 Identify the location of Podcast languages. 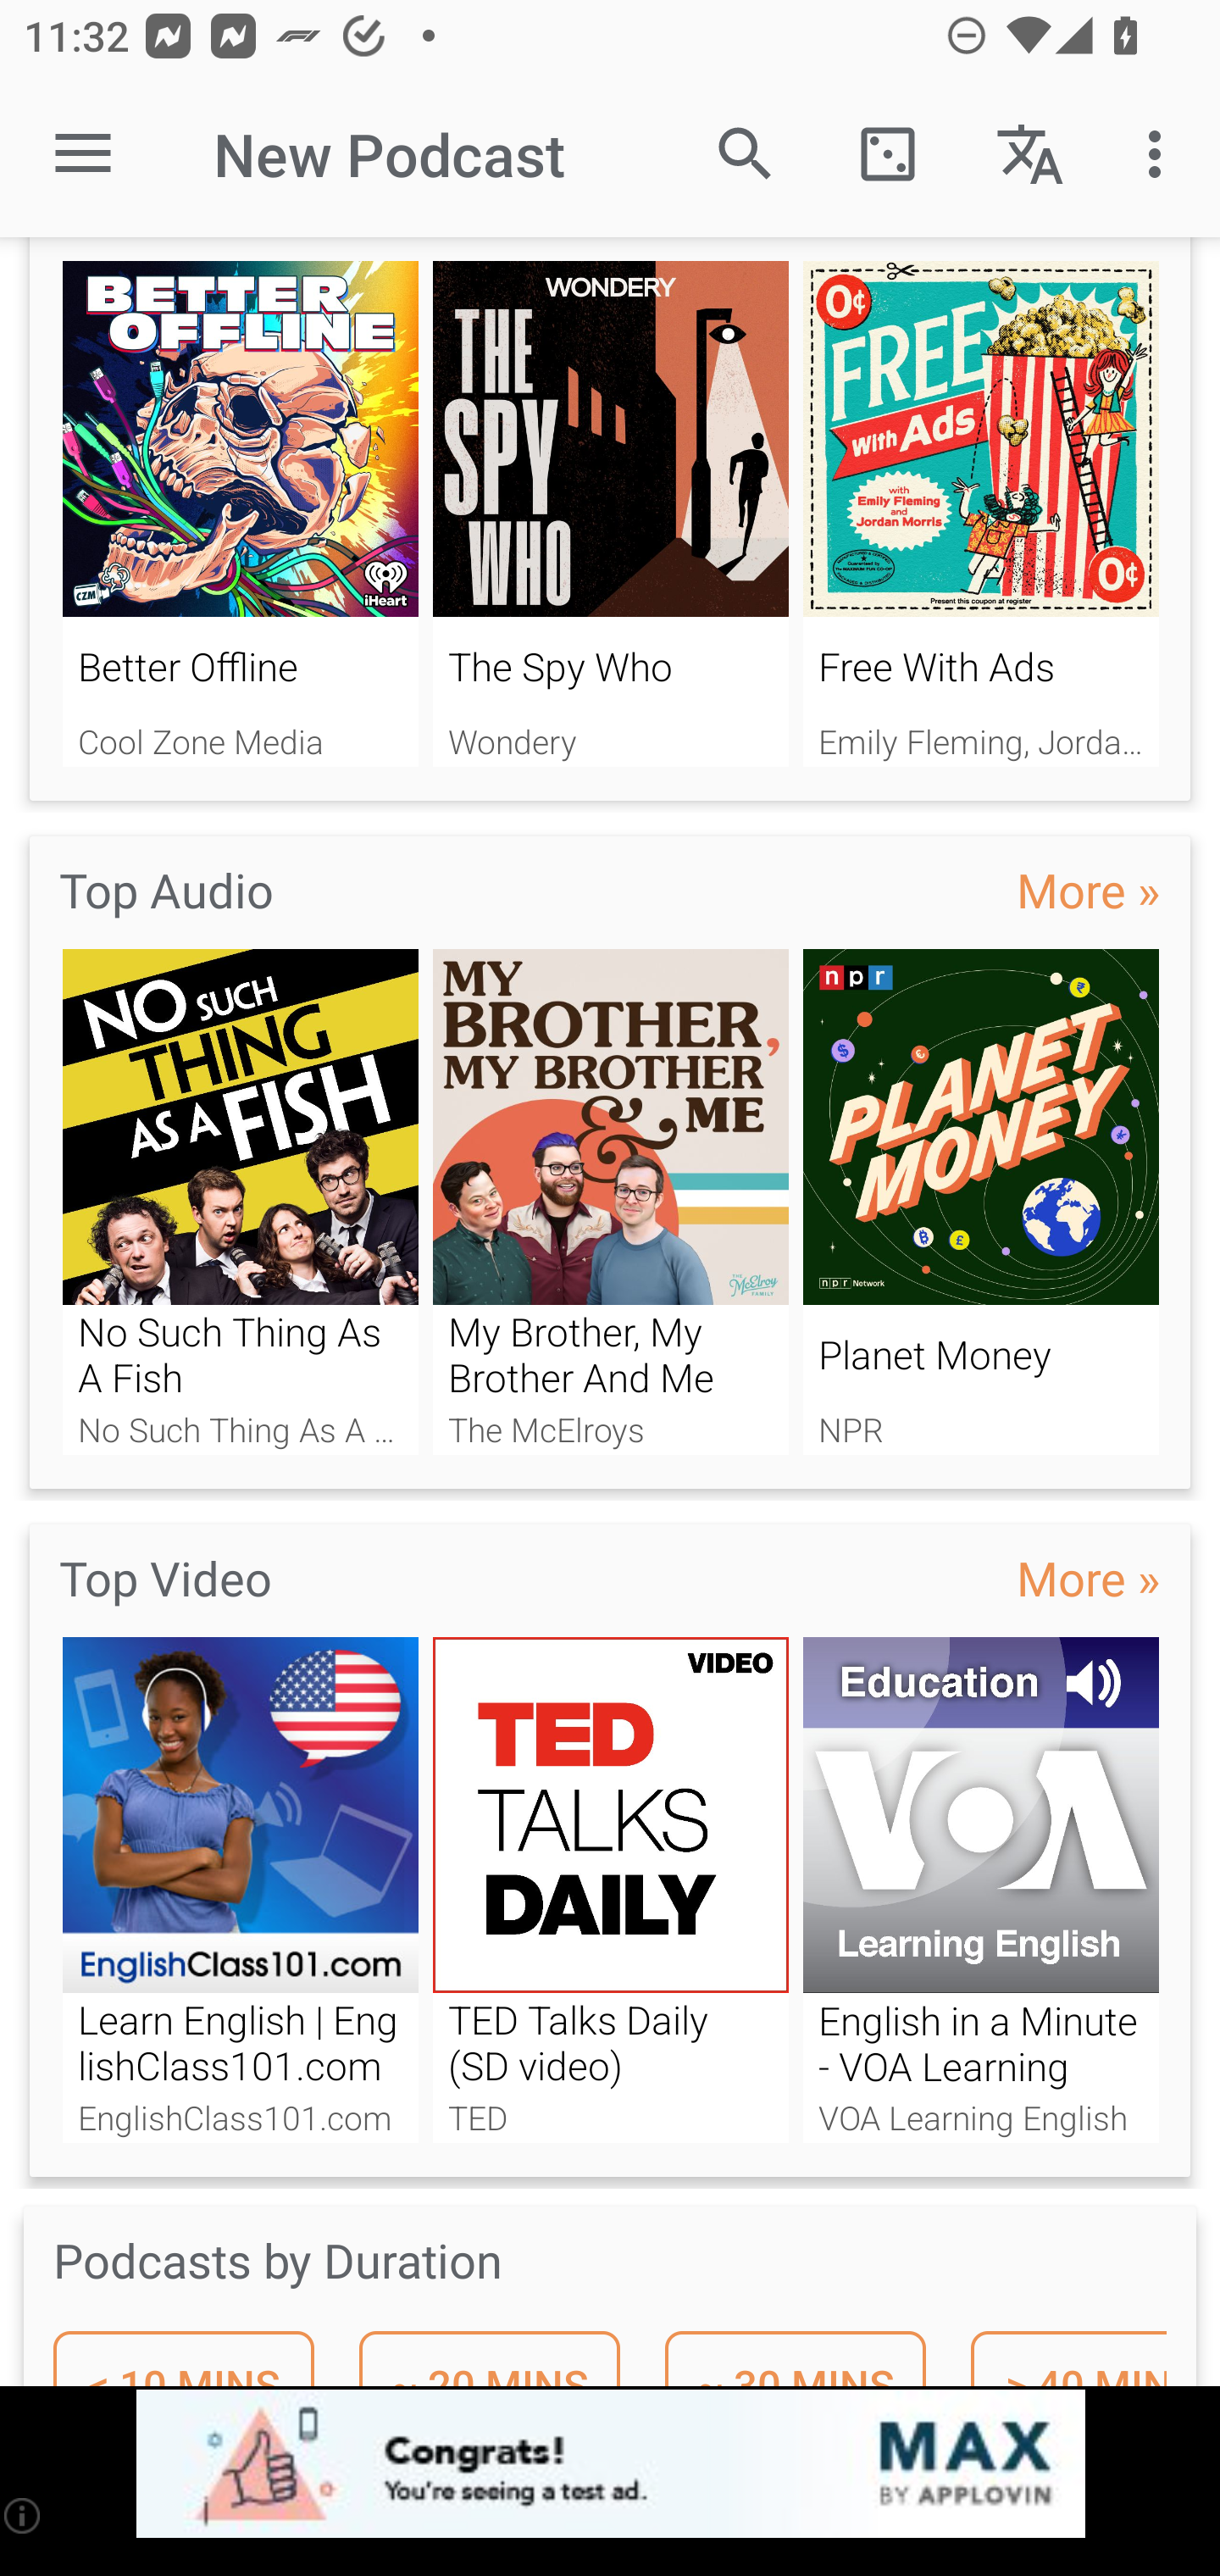
(1030, 154).